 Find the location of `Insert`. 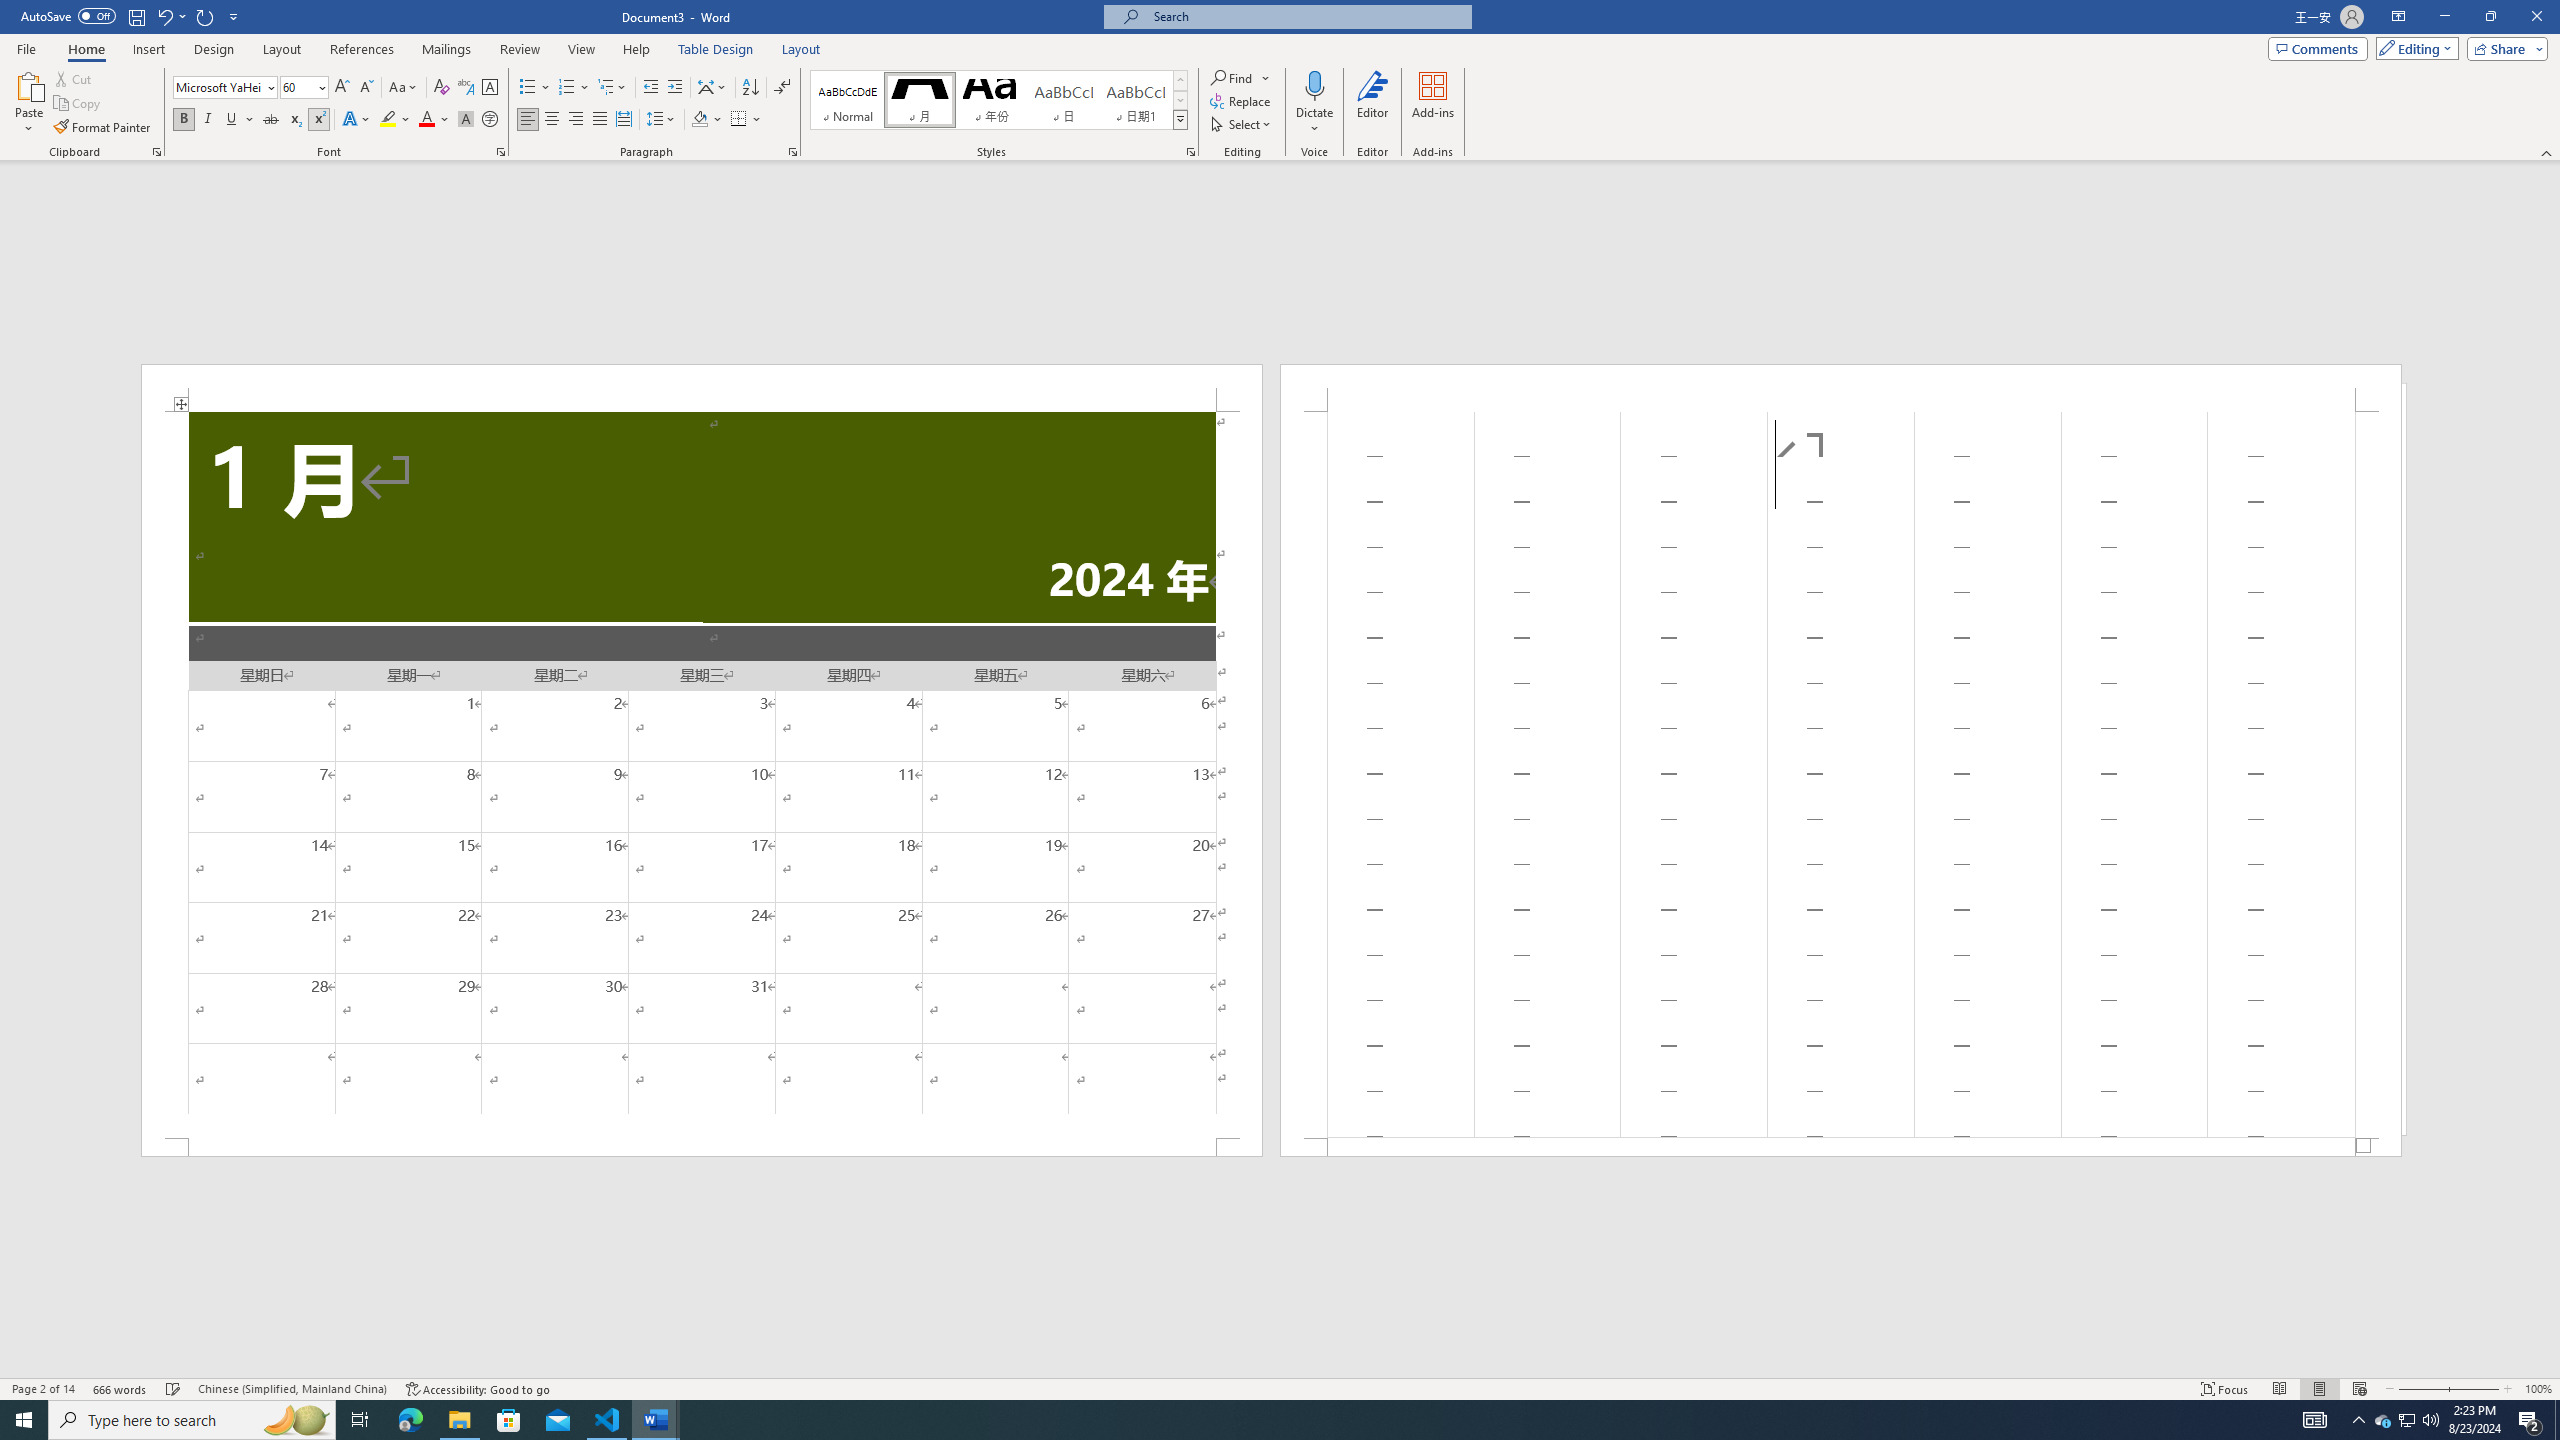

Insert is located at coordinates (148, 49).